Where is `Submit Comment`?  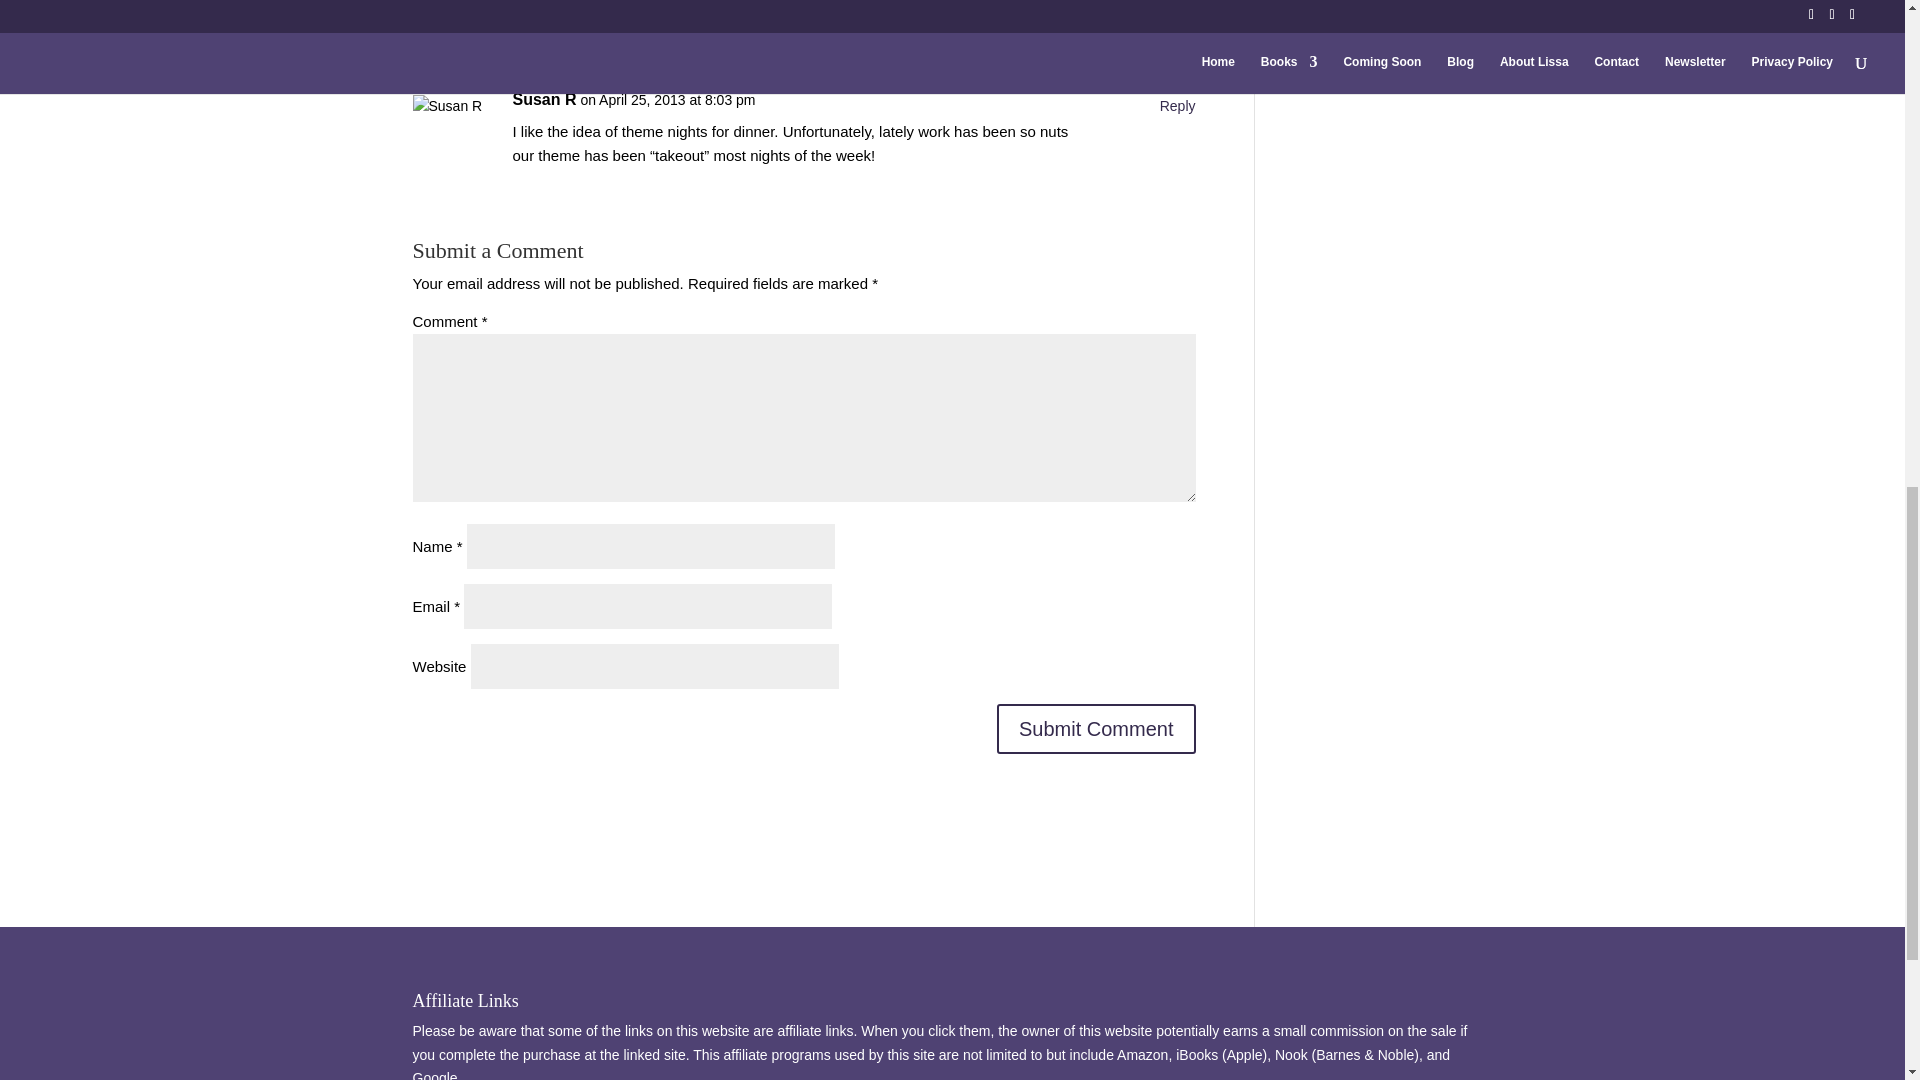 Submit Comment is located at coordinates (1096, 728).